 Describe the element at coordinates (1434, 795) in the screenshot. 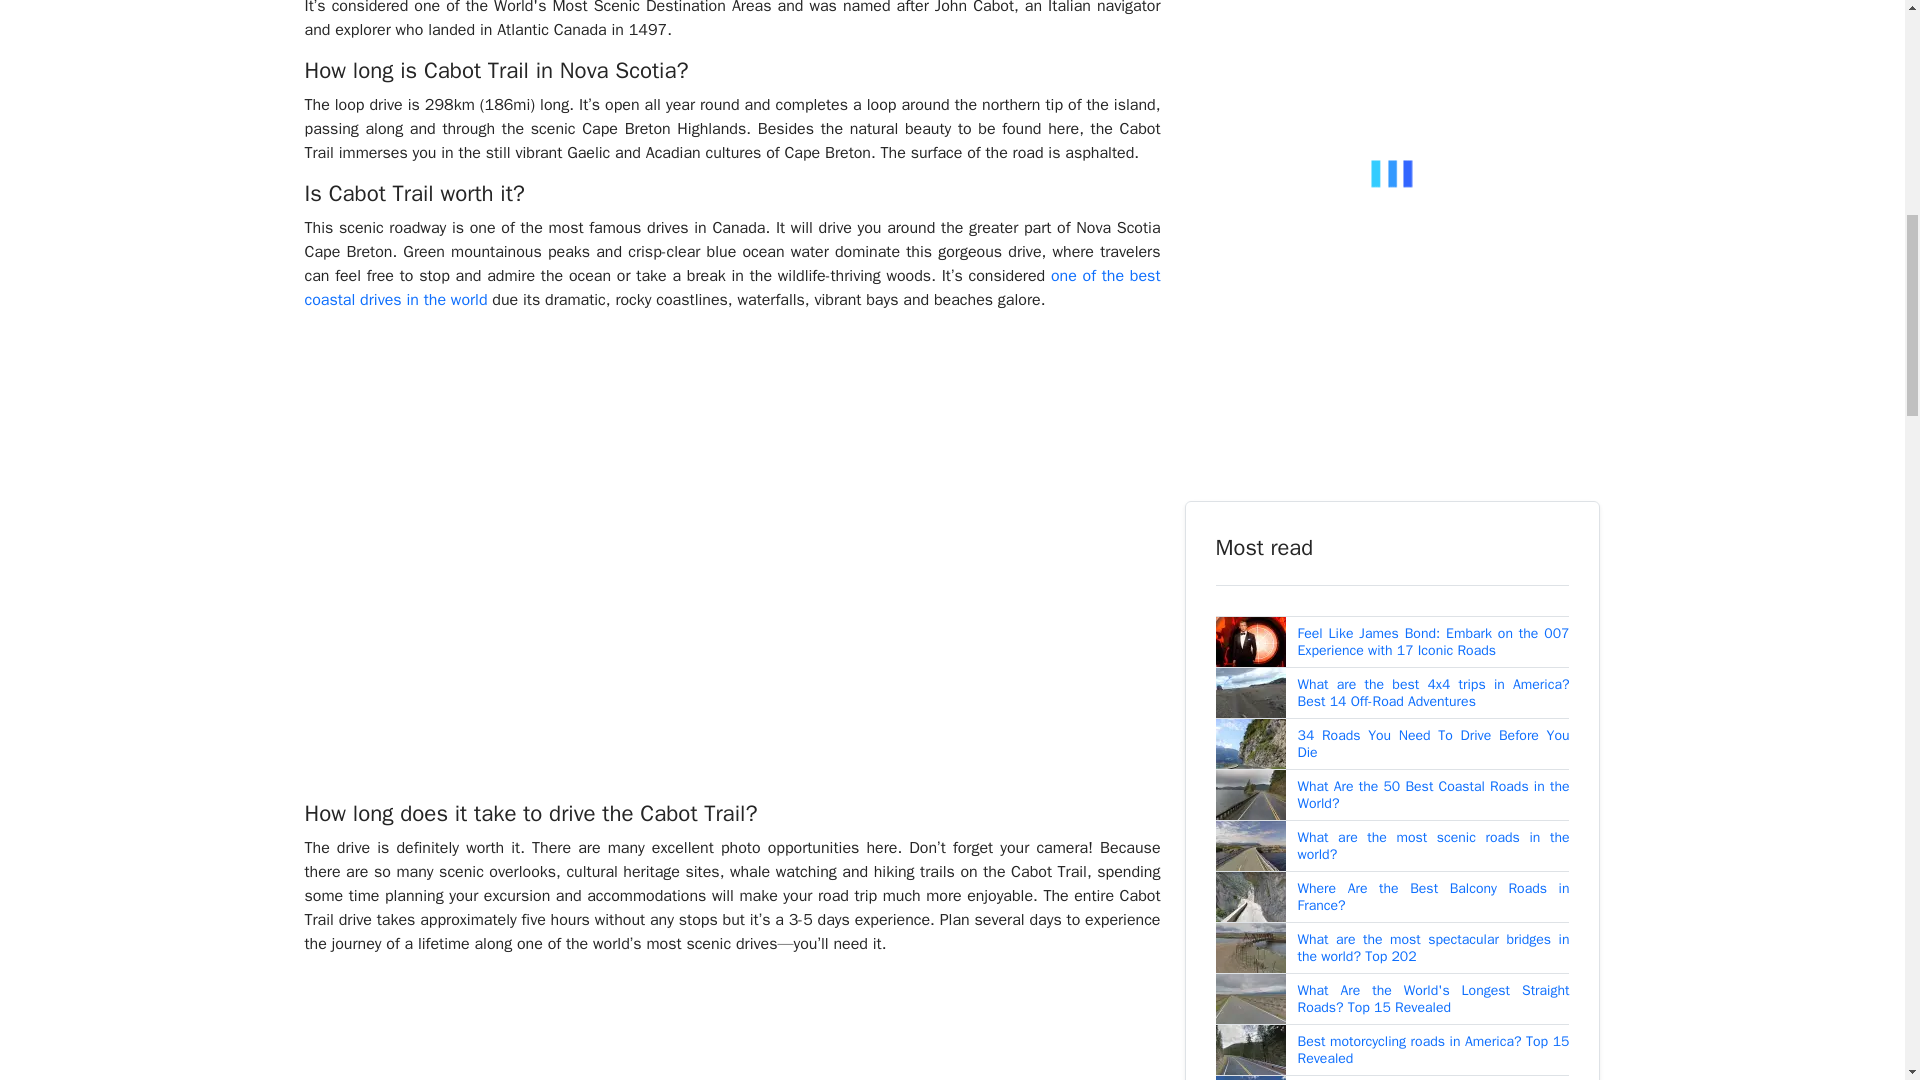

I see `What Are the 50 Best Coastal Roads in the World?` at that location.